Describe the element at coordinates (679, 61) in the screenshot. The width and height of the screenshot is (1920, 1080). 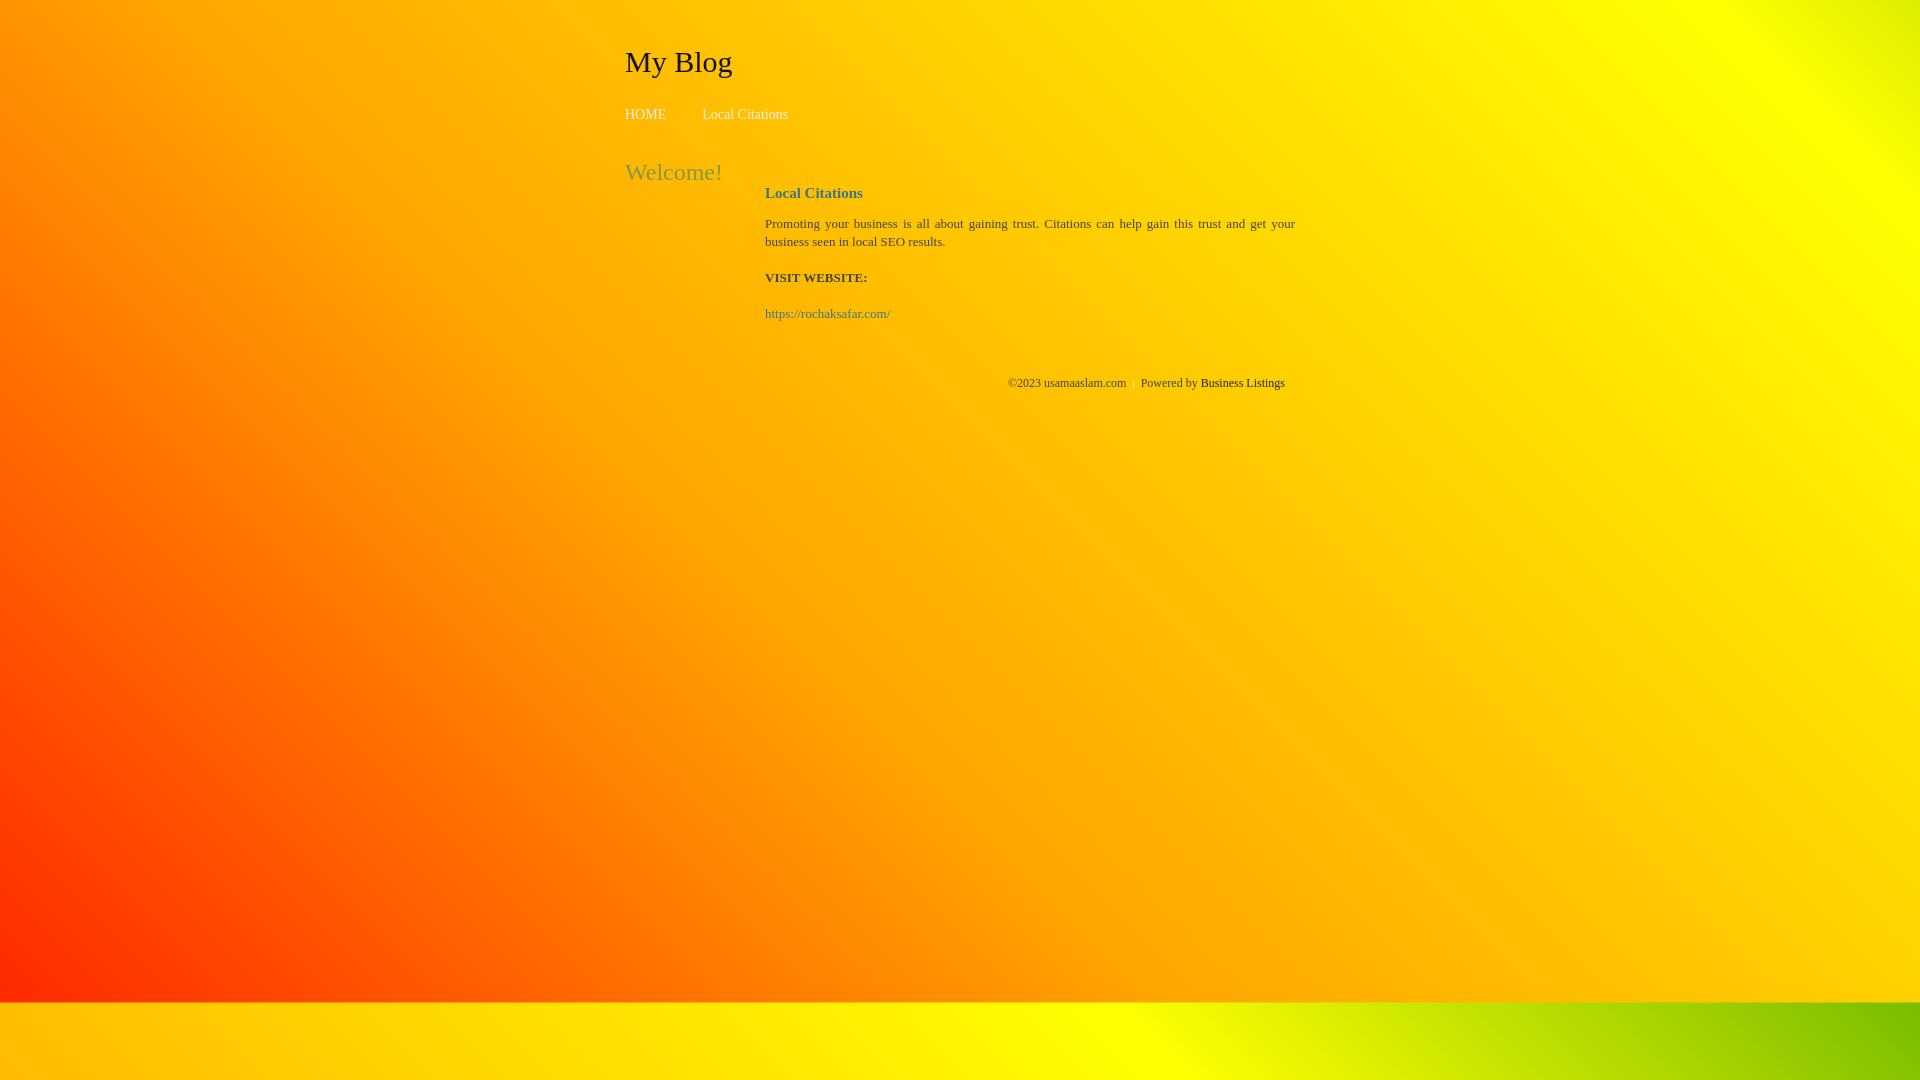
I see `My Blog` at that location.